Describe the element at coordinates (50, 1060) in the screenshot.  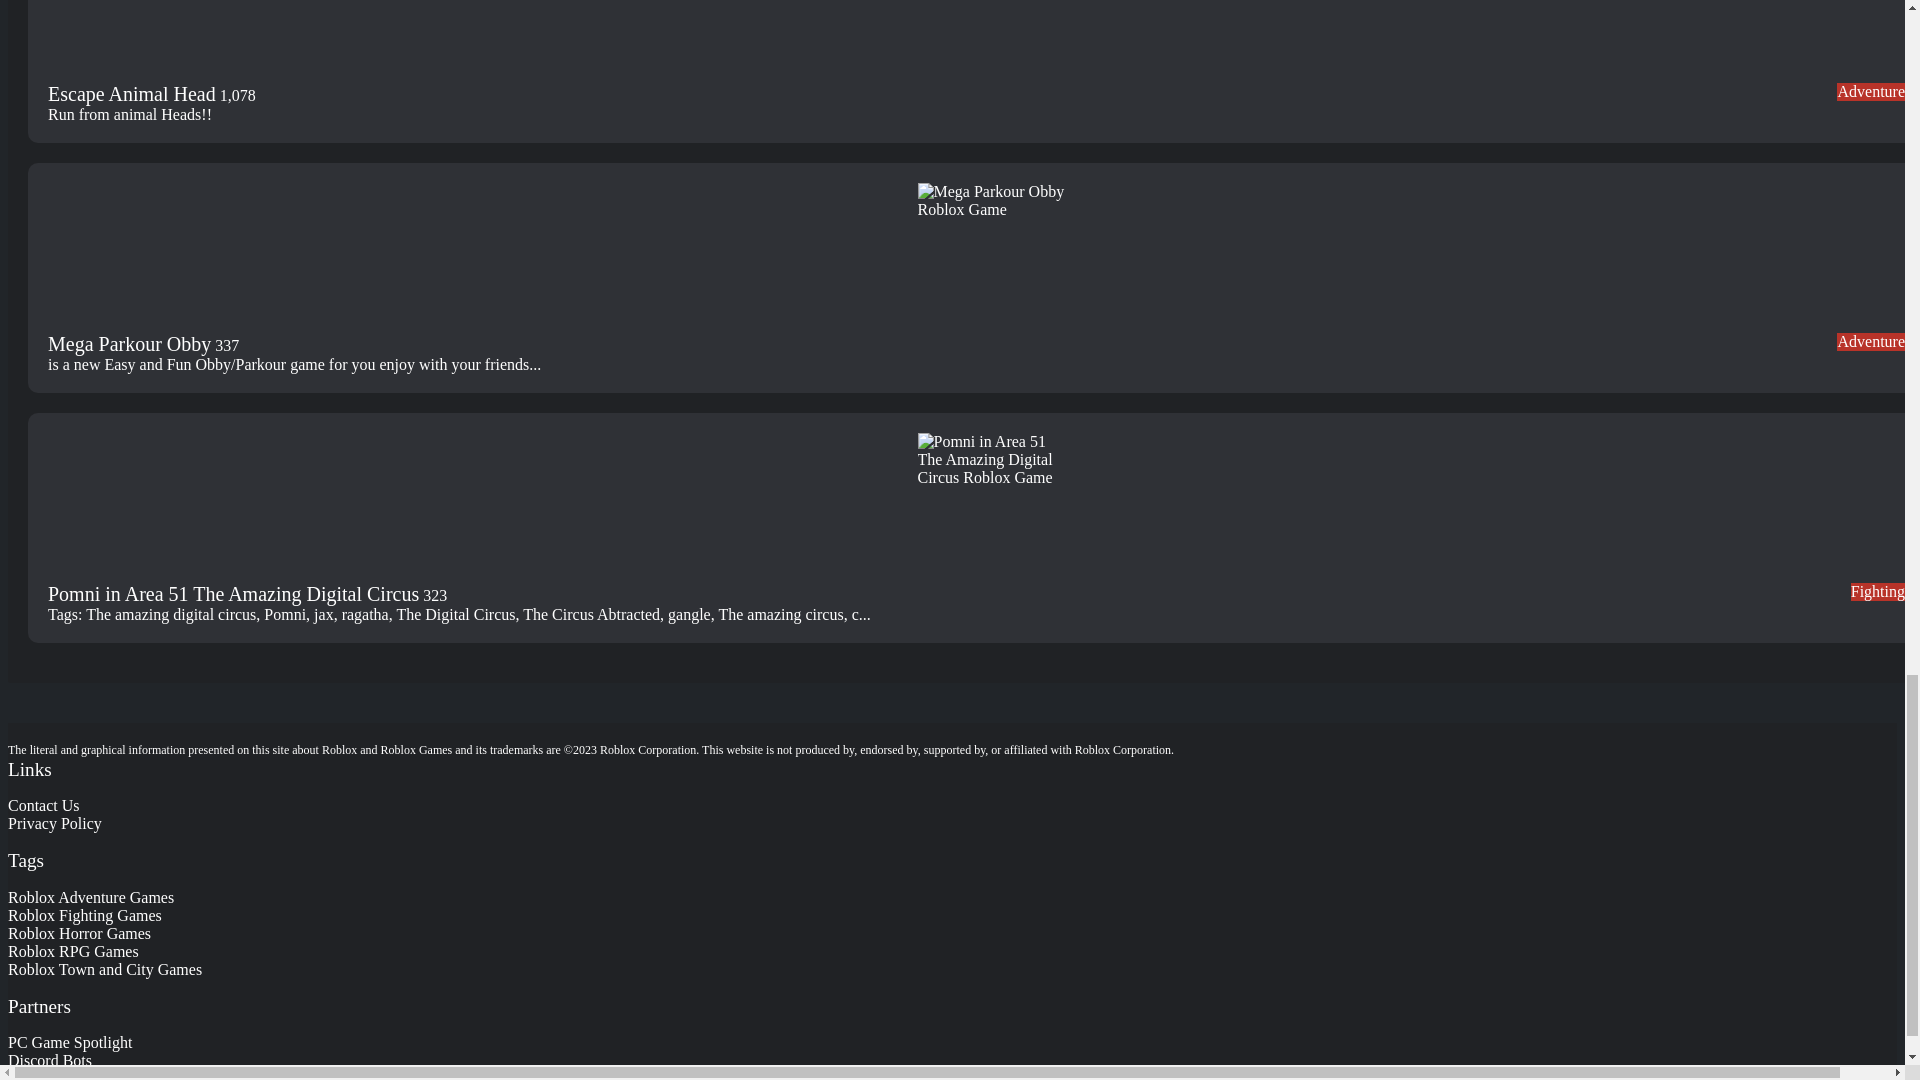
I see `Discord Bots` at that location.